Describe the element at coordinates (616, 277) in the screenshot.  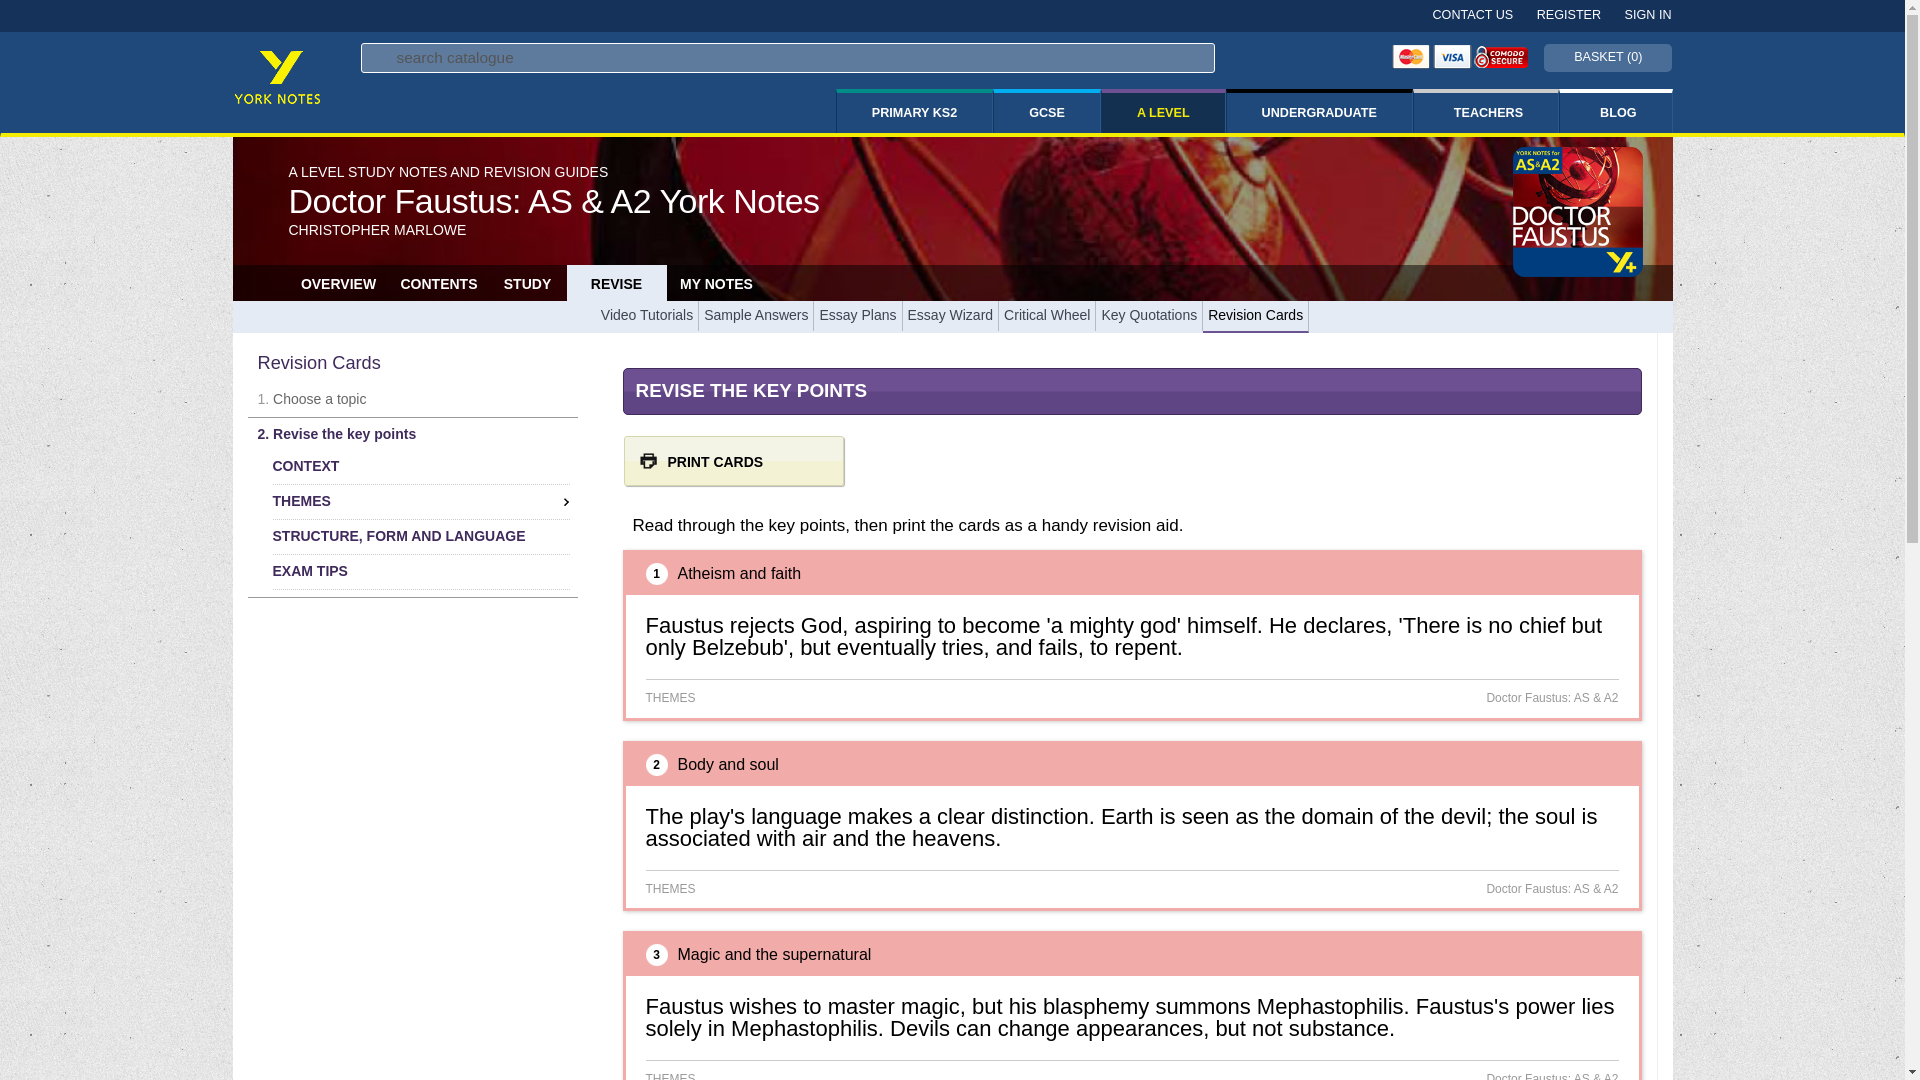
I see `REVISE` at that location.